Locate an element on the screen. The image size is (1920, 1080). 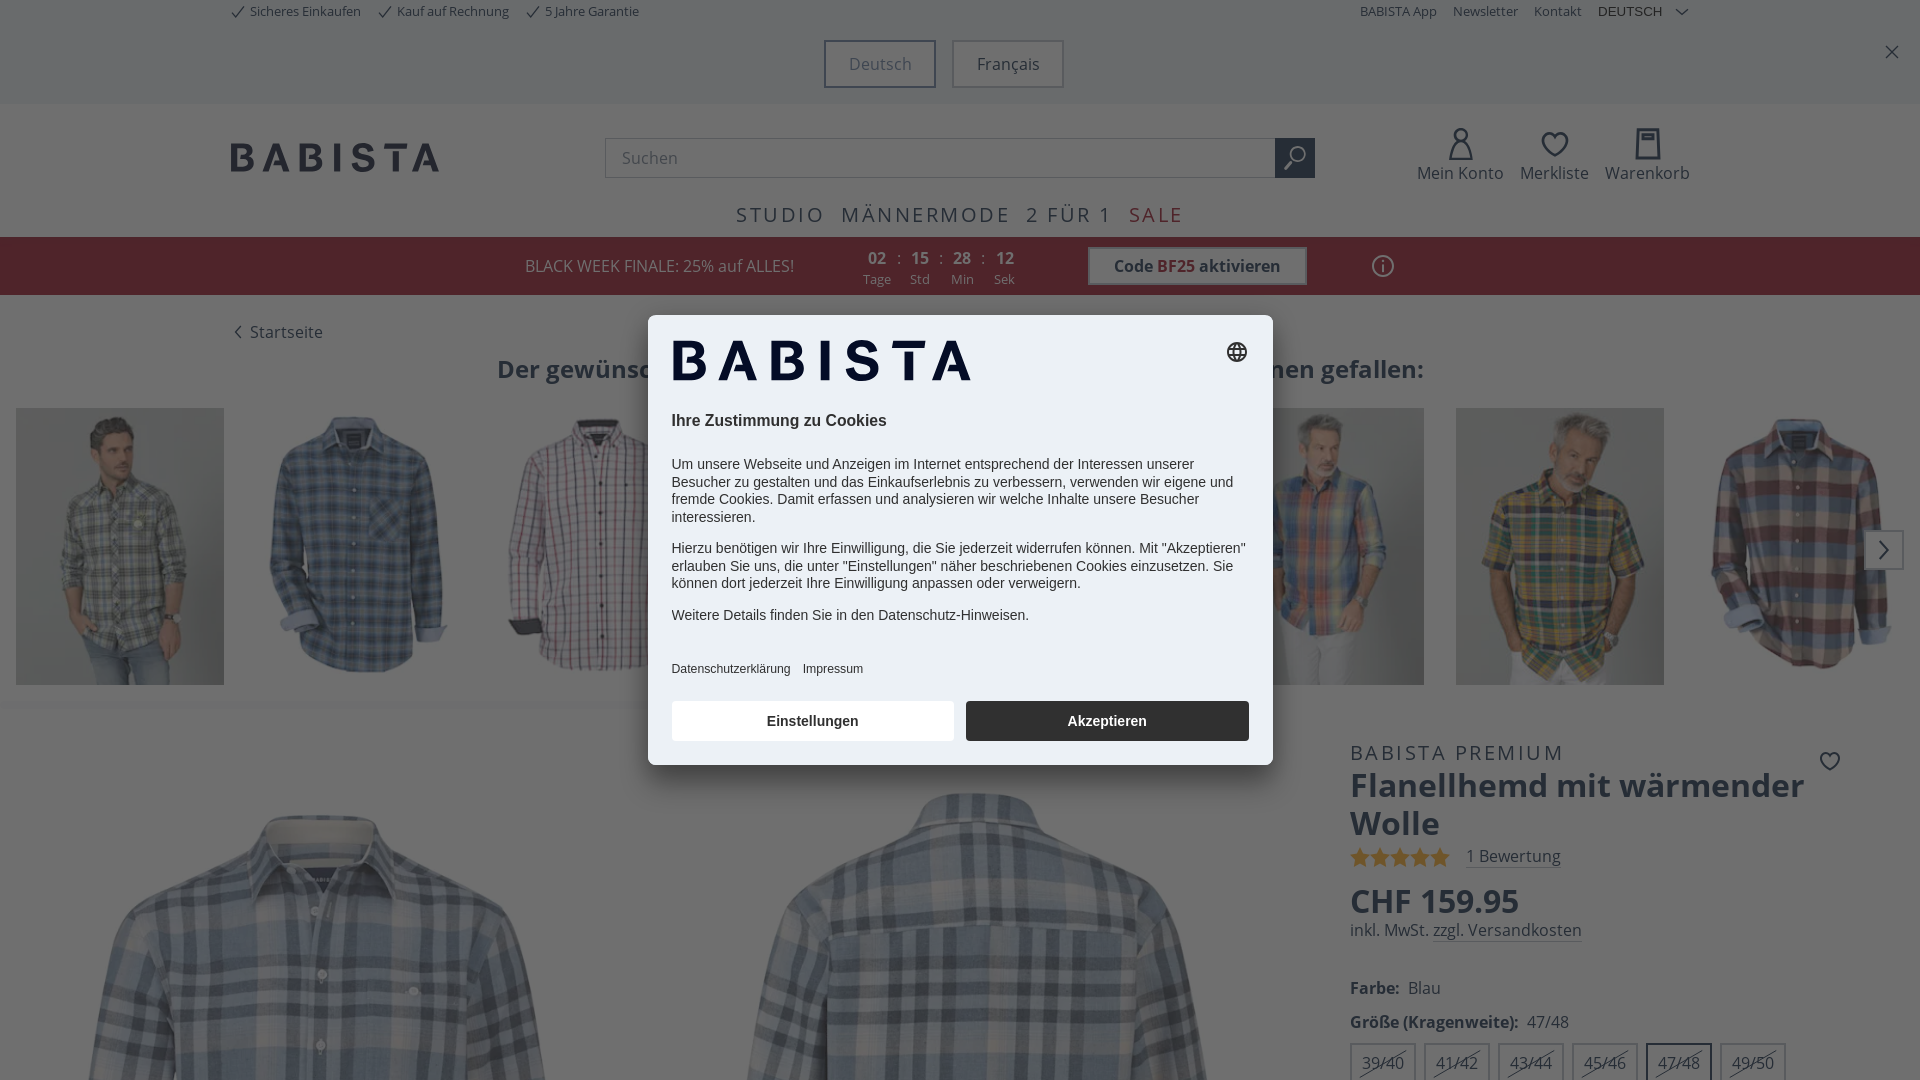
SALE is located at coordinates (1156, 214).